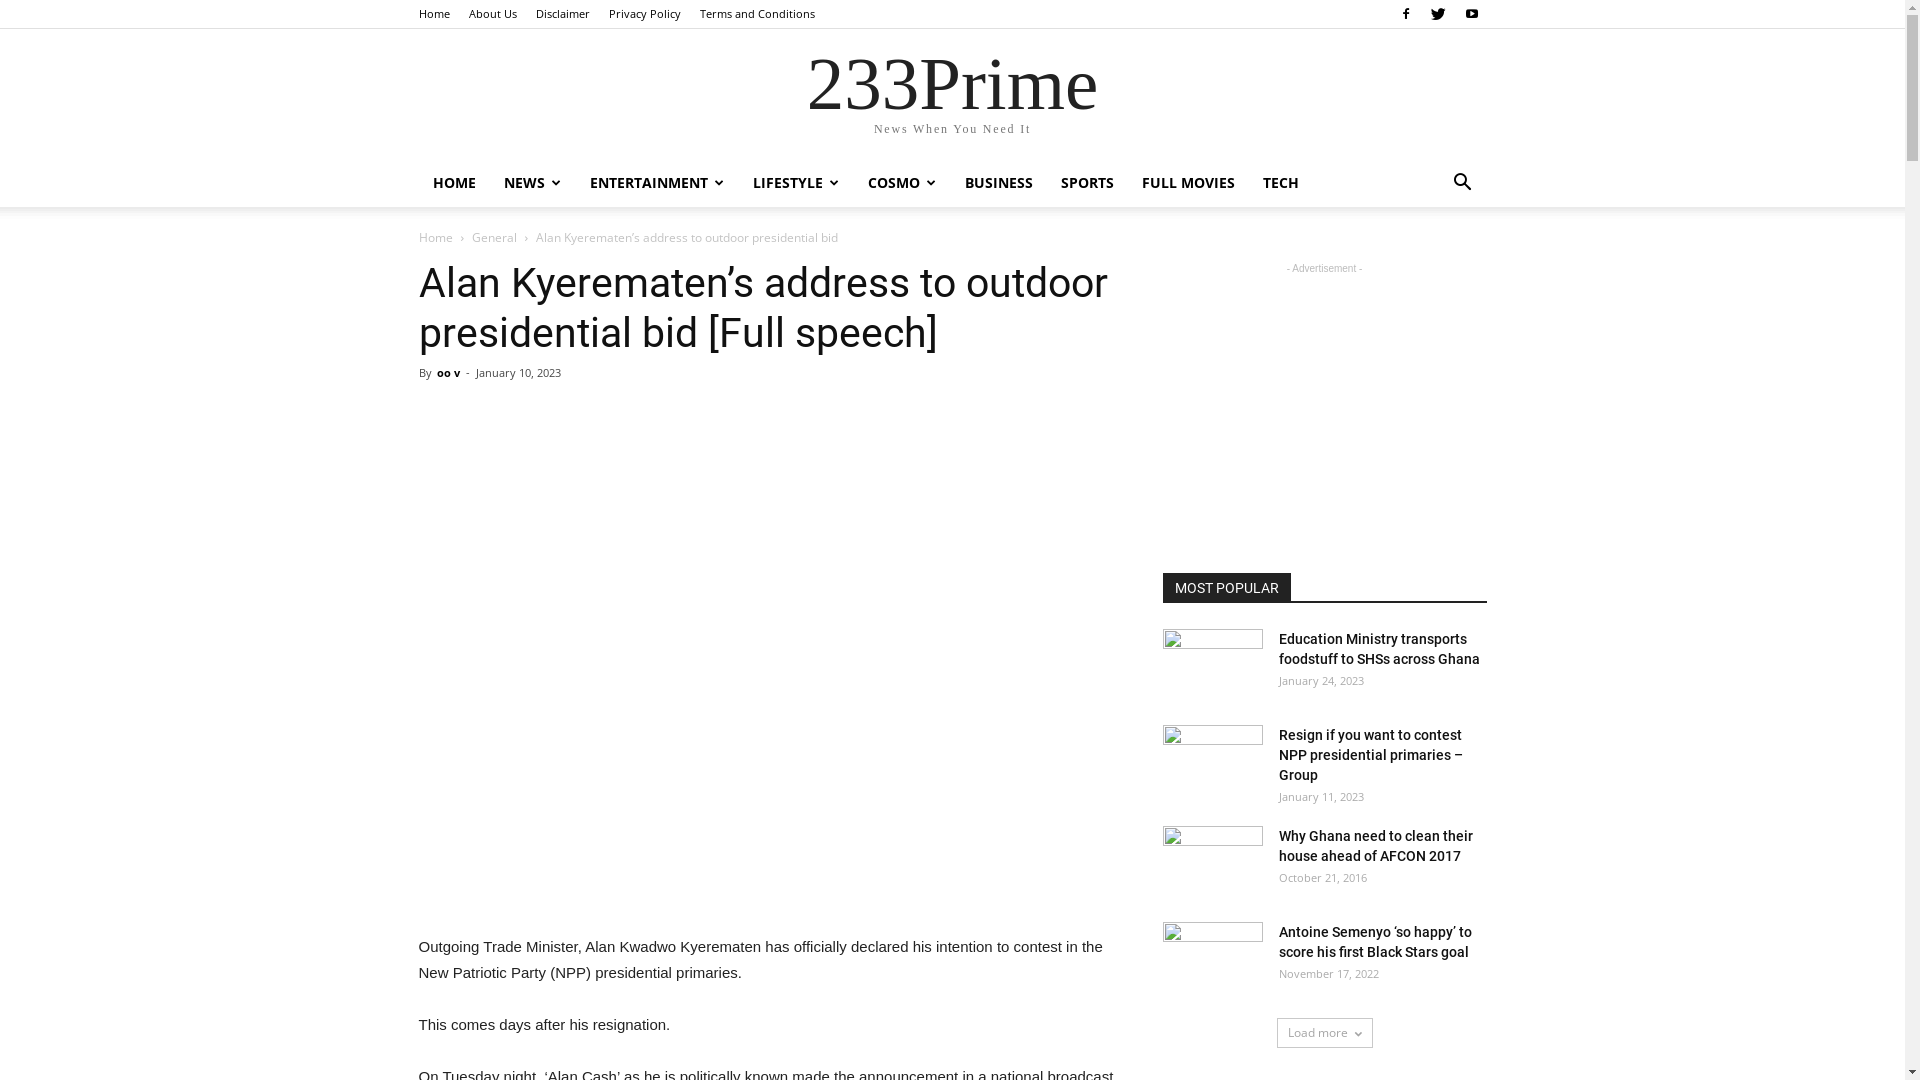 The width and height of the screenshot is (1920, 1080). Describe the element at coordinates (998, 183) in the screenshot. I see `BUSINESS` at that location.